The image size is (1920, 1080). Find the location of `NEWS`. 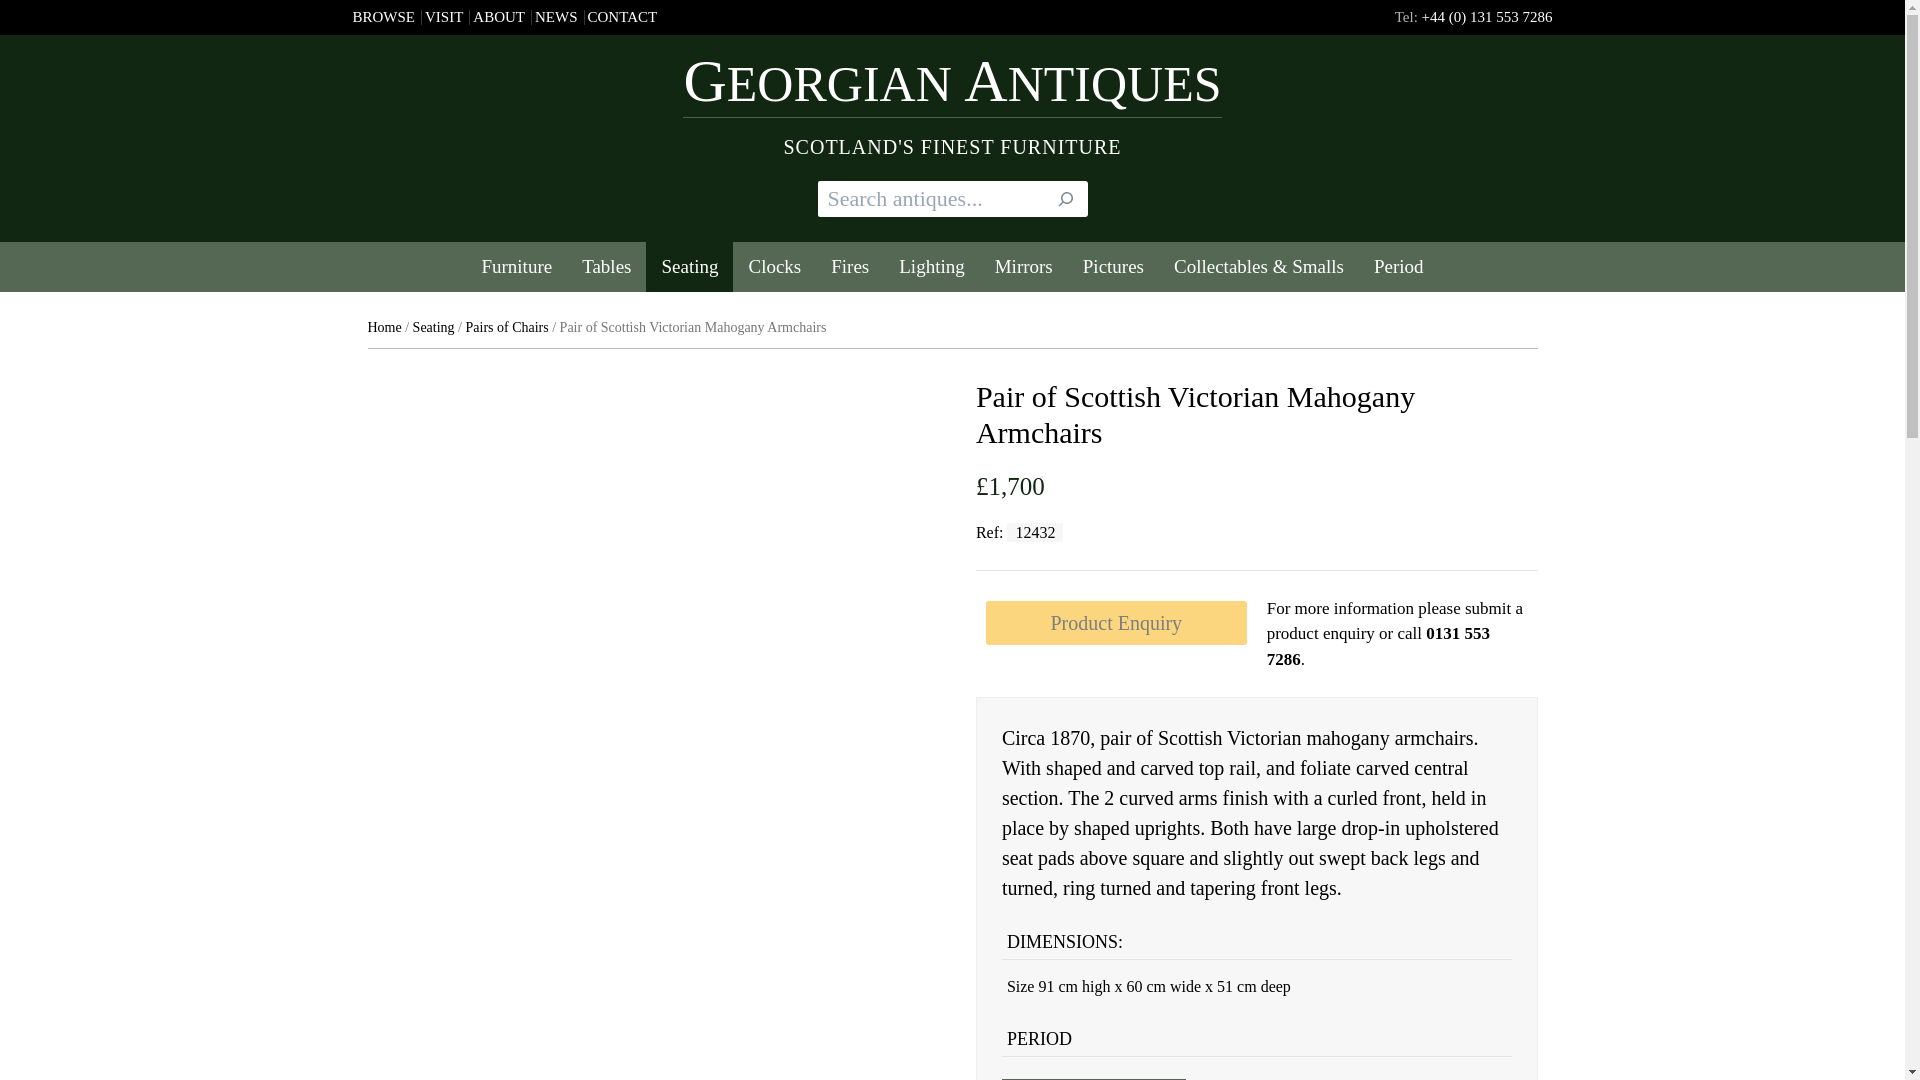

NEWS is located at coordinates (556, 16).